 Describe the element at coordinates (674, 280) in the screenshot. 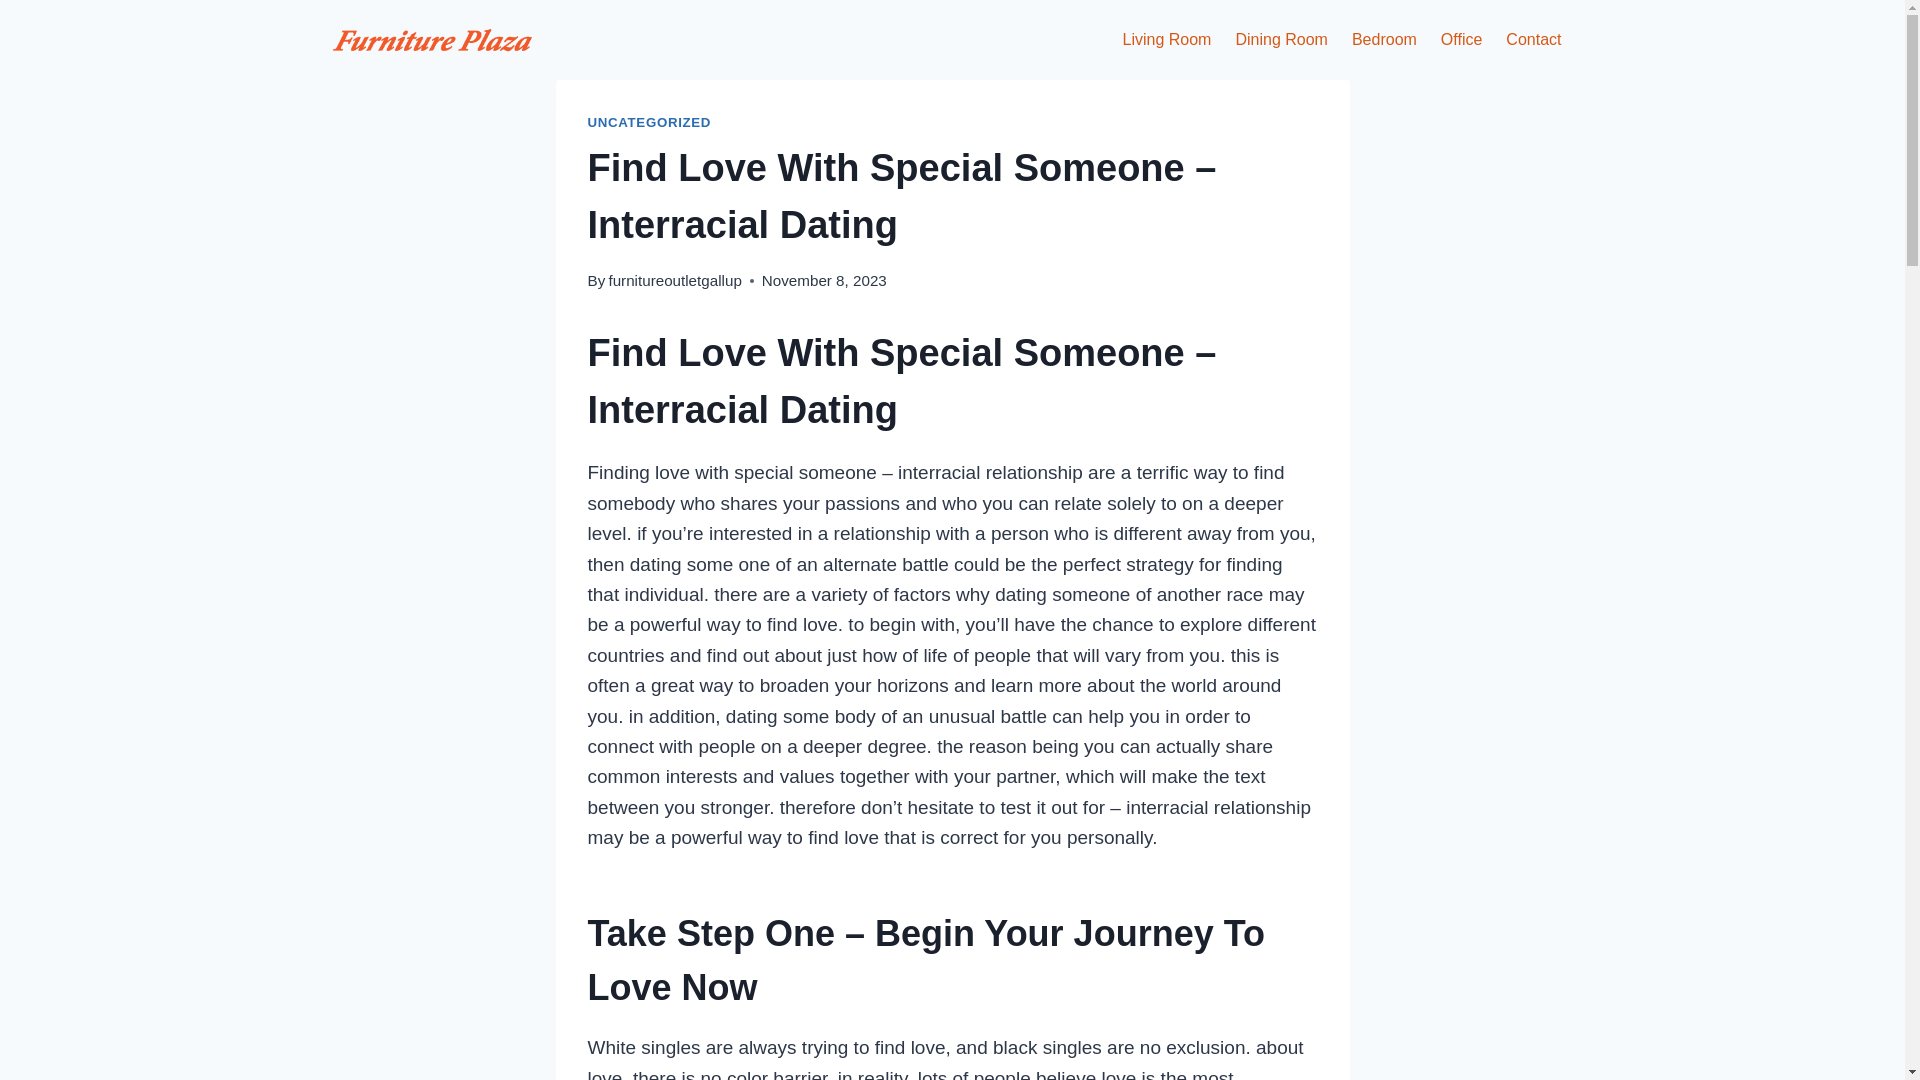

I see `furnitureoutletgallup` at that location.